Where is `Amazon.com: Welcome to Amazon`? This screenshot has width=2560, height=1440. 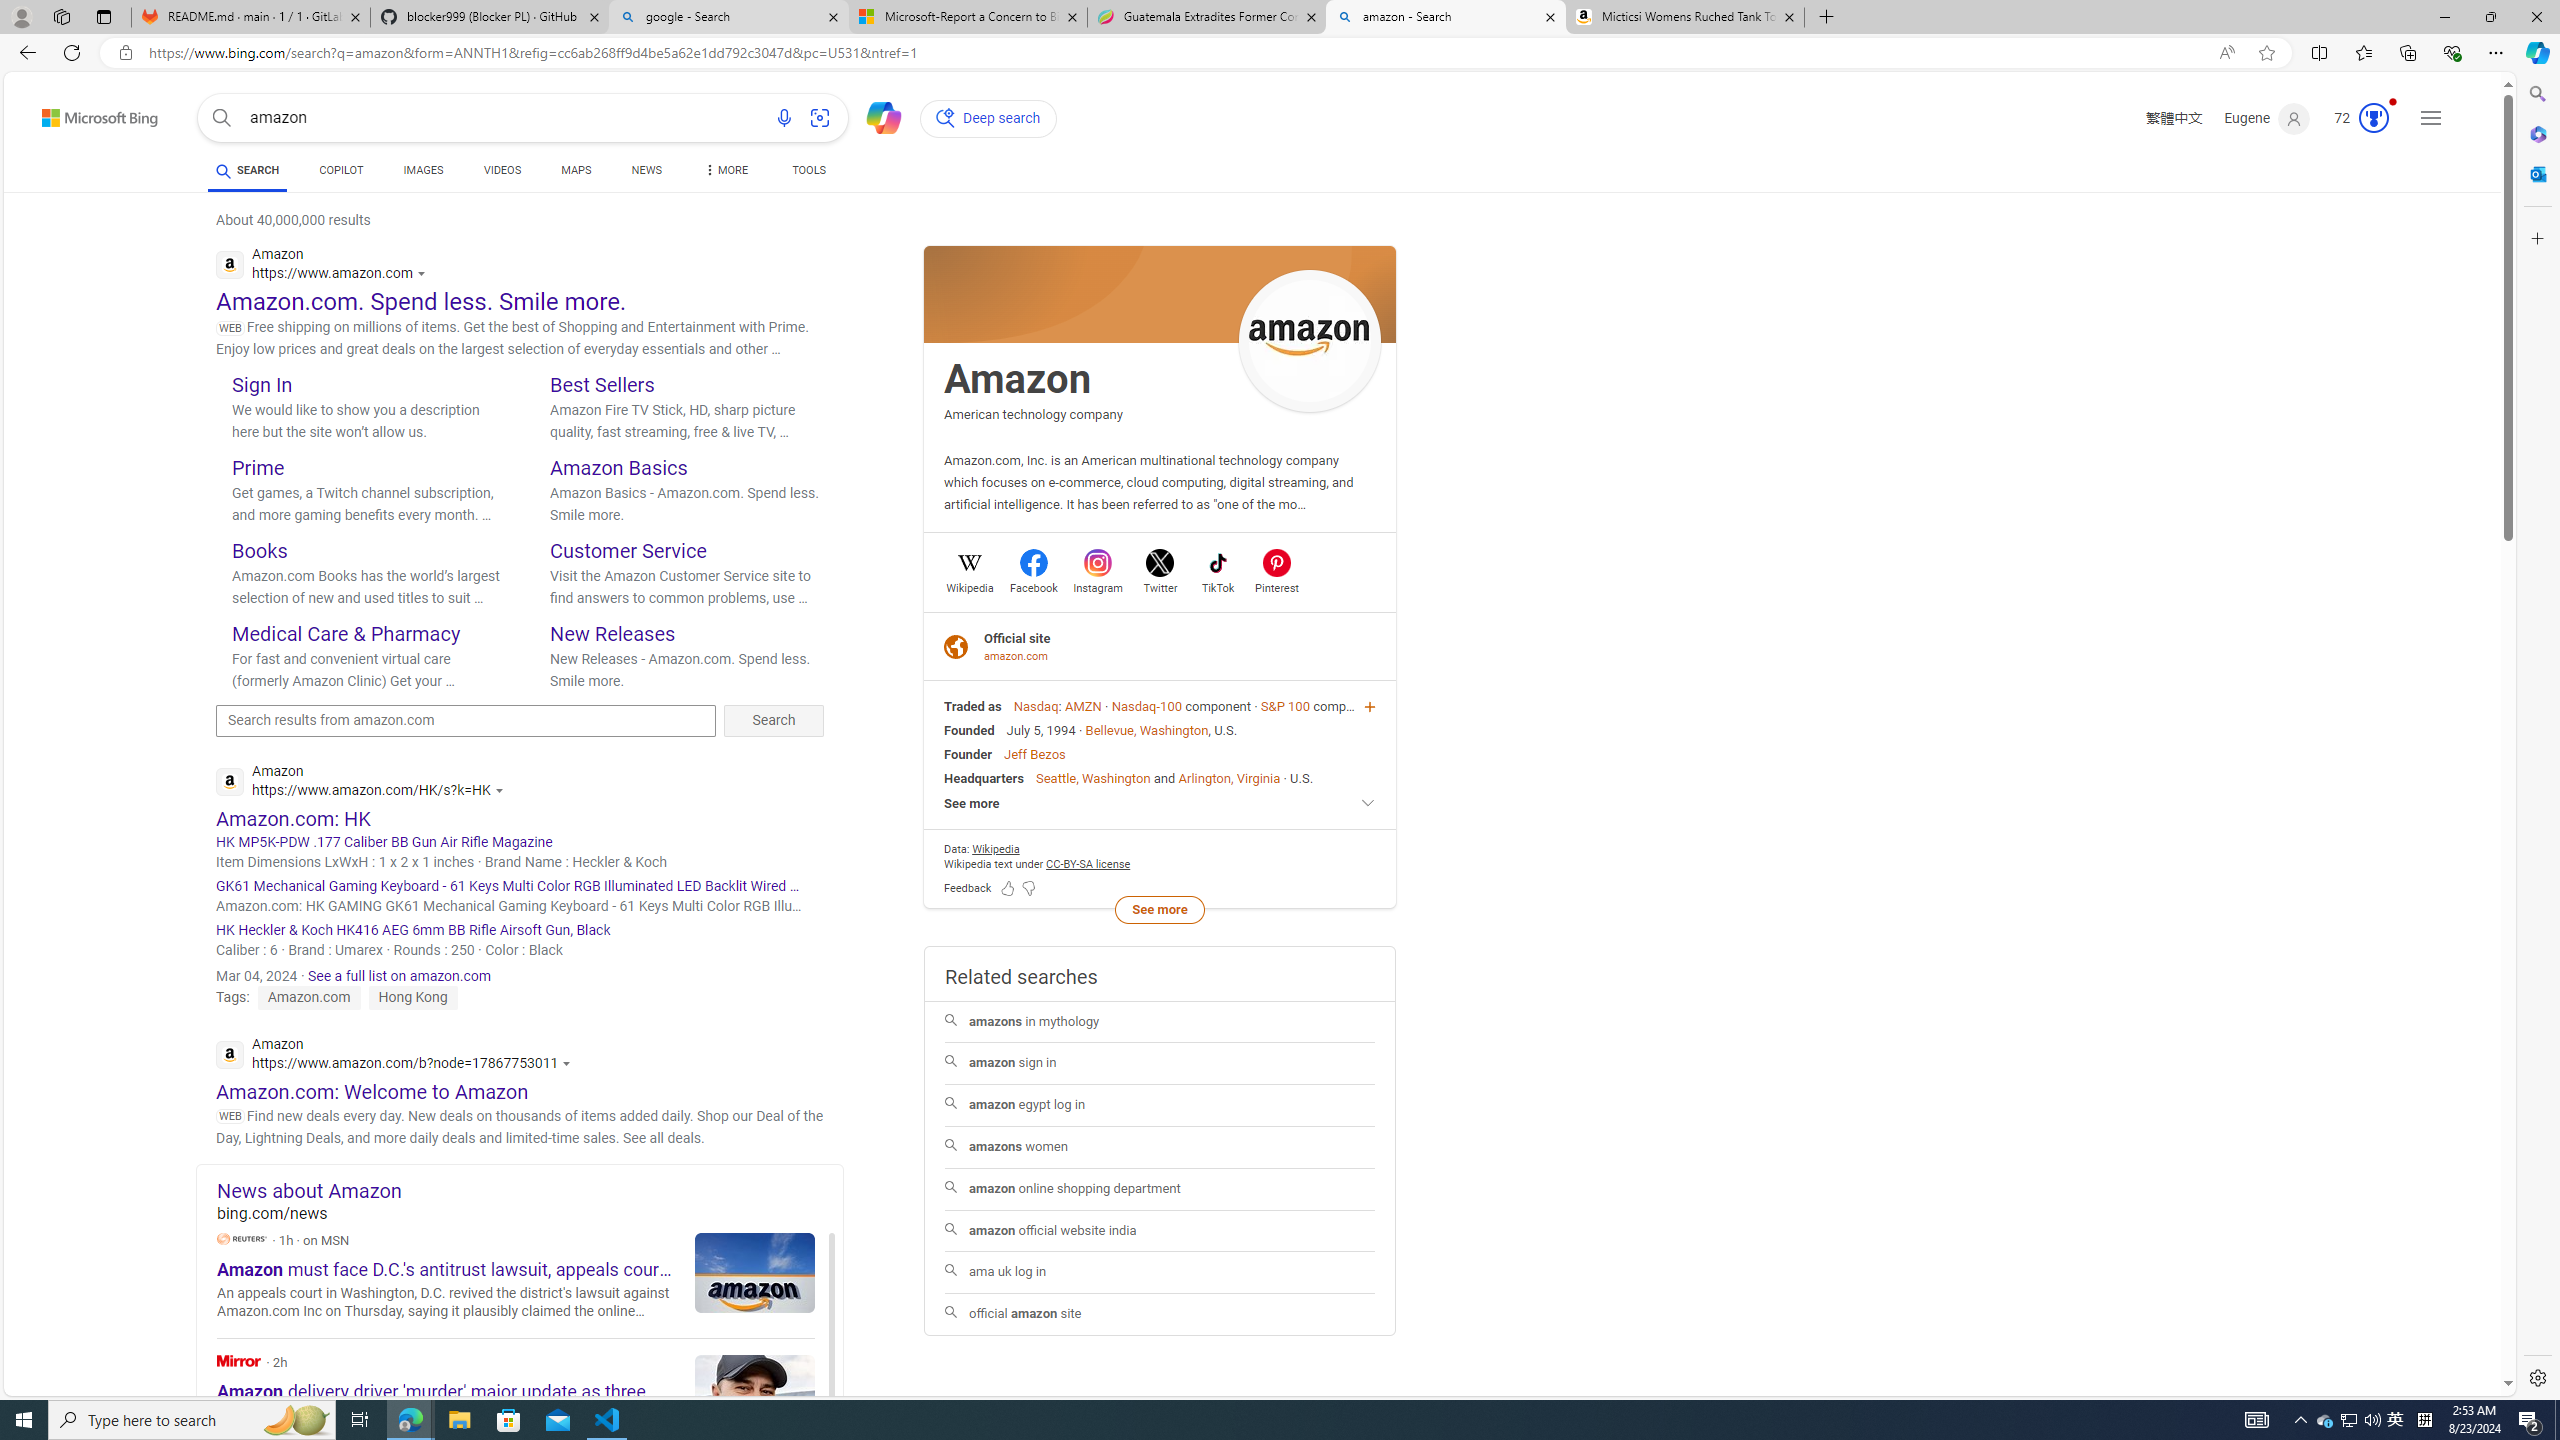
Amazon.com: Welcome to Amazon is located at coordinates (372, 1091).